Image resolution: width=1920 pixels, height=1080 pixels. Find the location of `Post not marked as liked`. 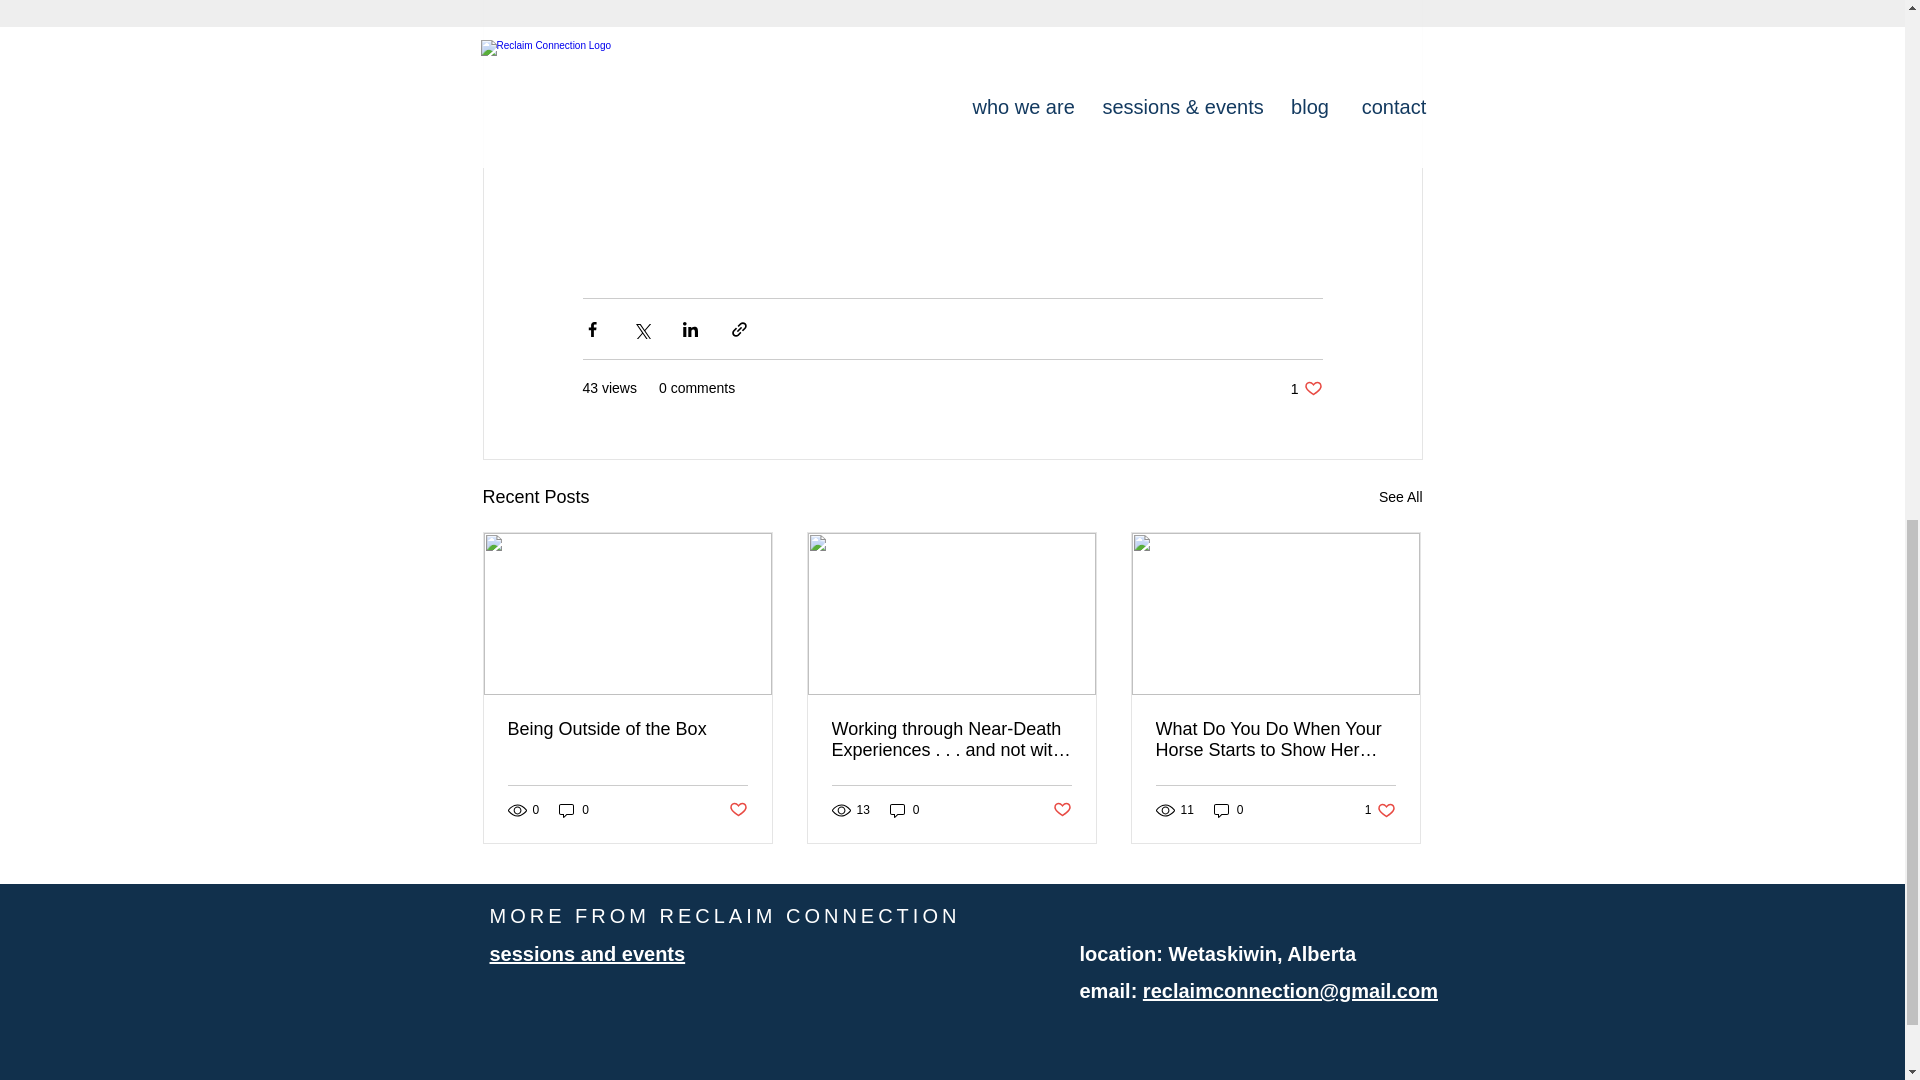

Post not marked as liked is located at coordinates (736, 810).